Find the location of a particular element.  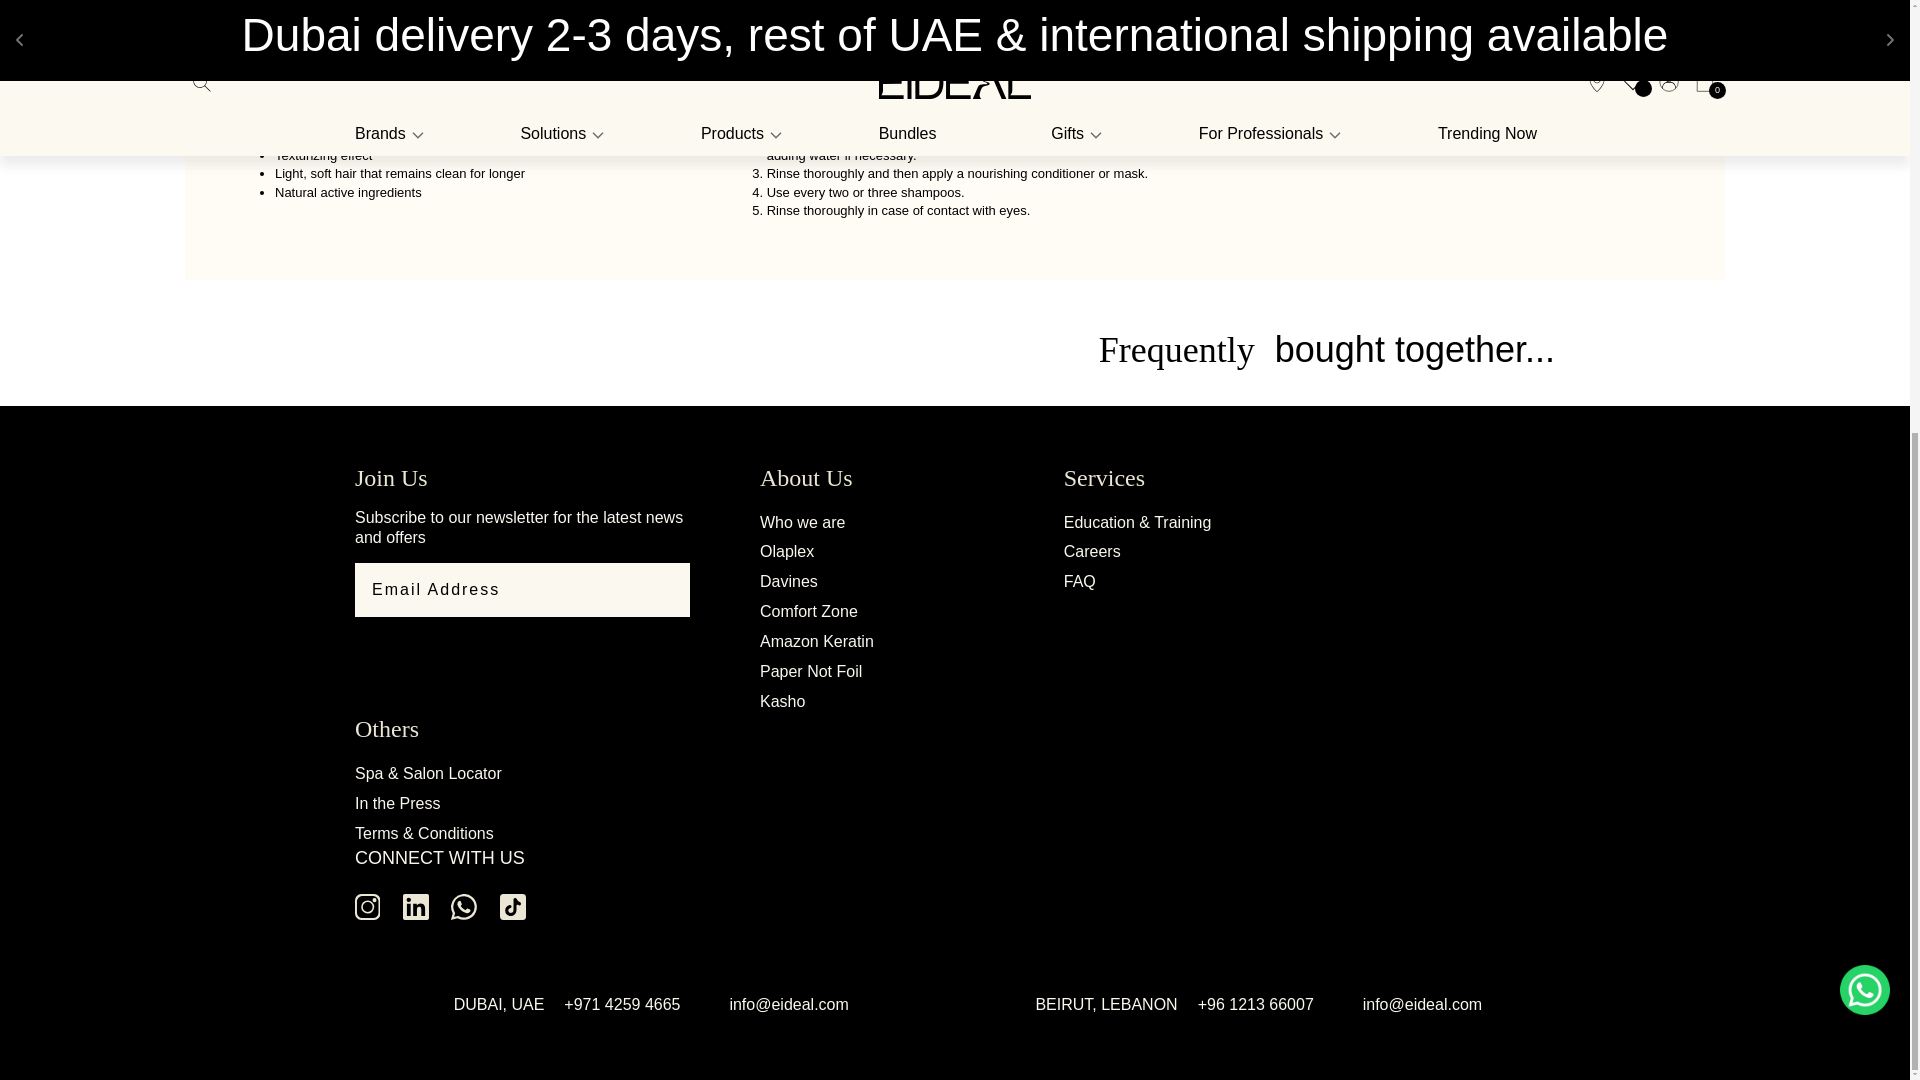

Whatsapp us now is located at coordinates (1864, 273).